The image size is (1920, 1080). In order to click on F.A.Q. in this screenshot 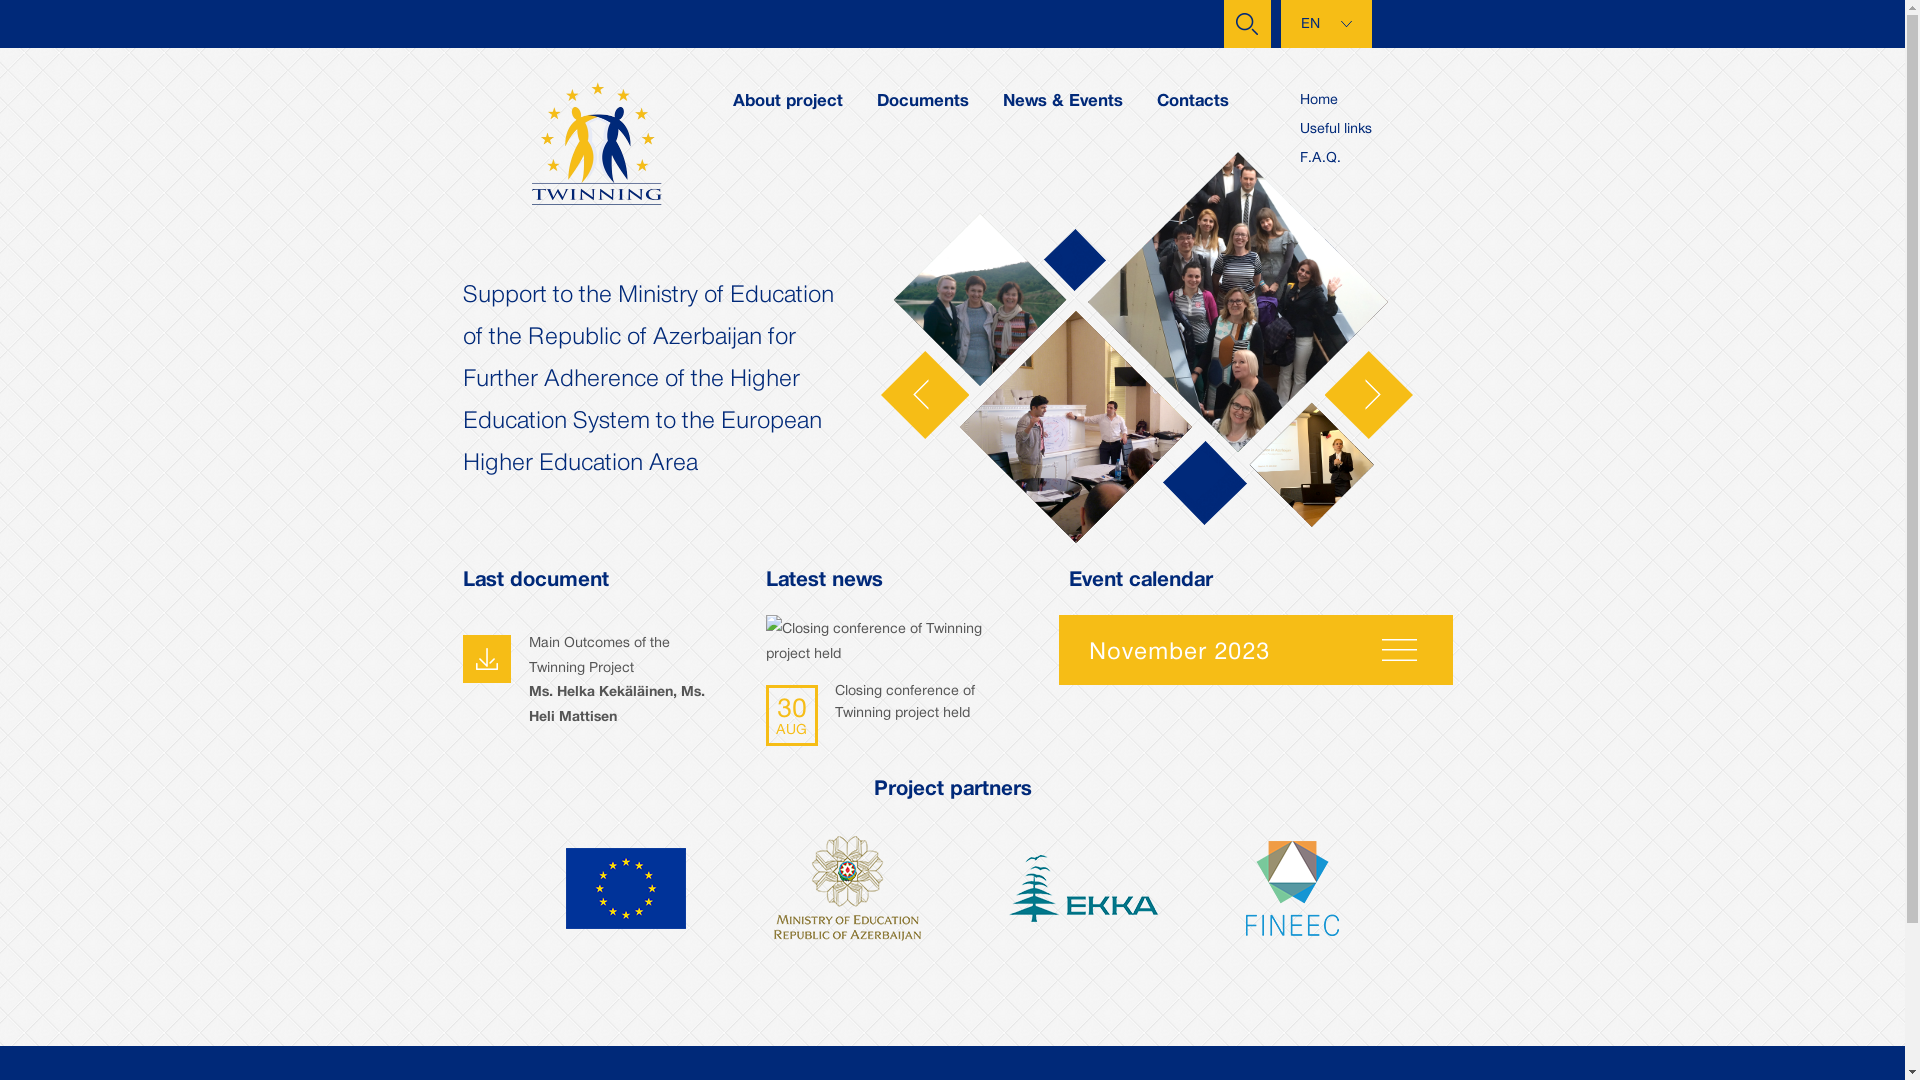, I will do `click(1320, 156)`.